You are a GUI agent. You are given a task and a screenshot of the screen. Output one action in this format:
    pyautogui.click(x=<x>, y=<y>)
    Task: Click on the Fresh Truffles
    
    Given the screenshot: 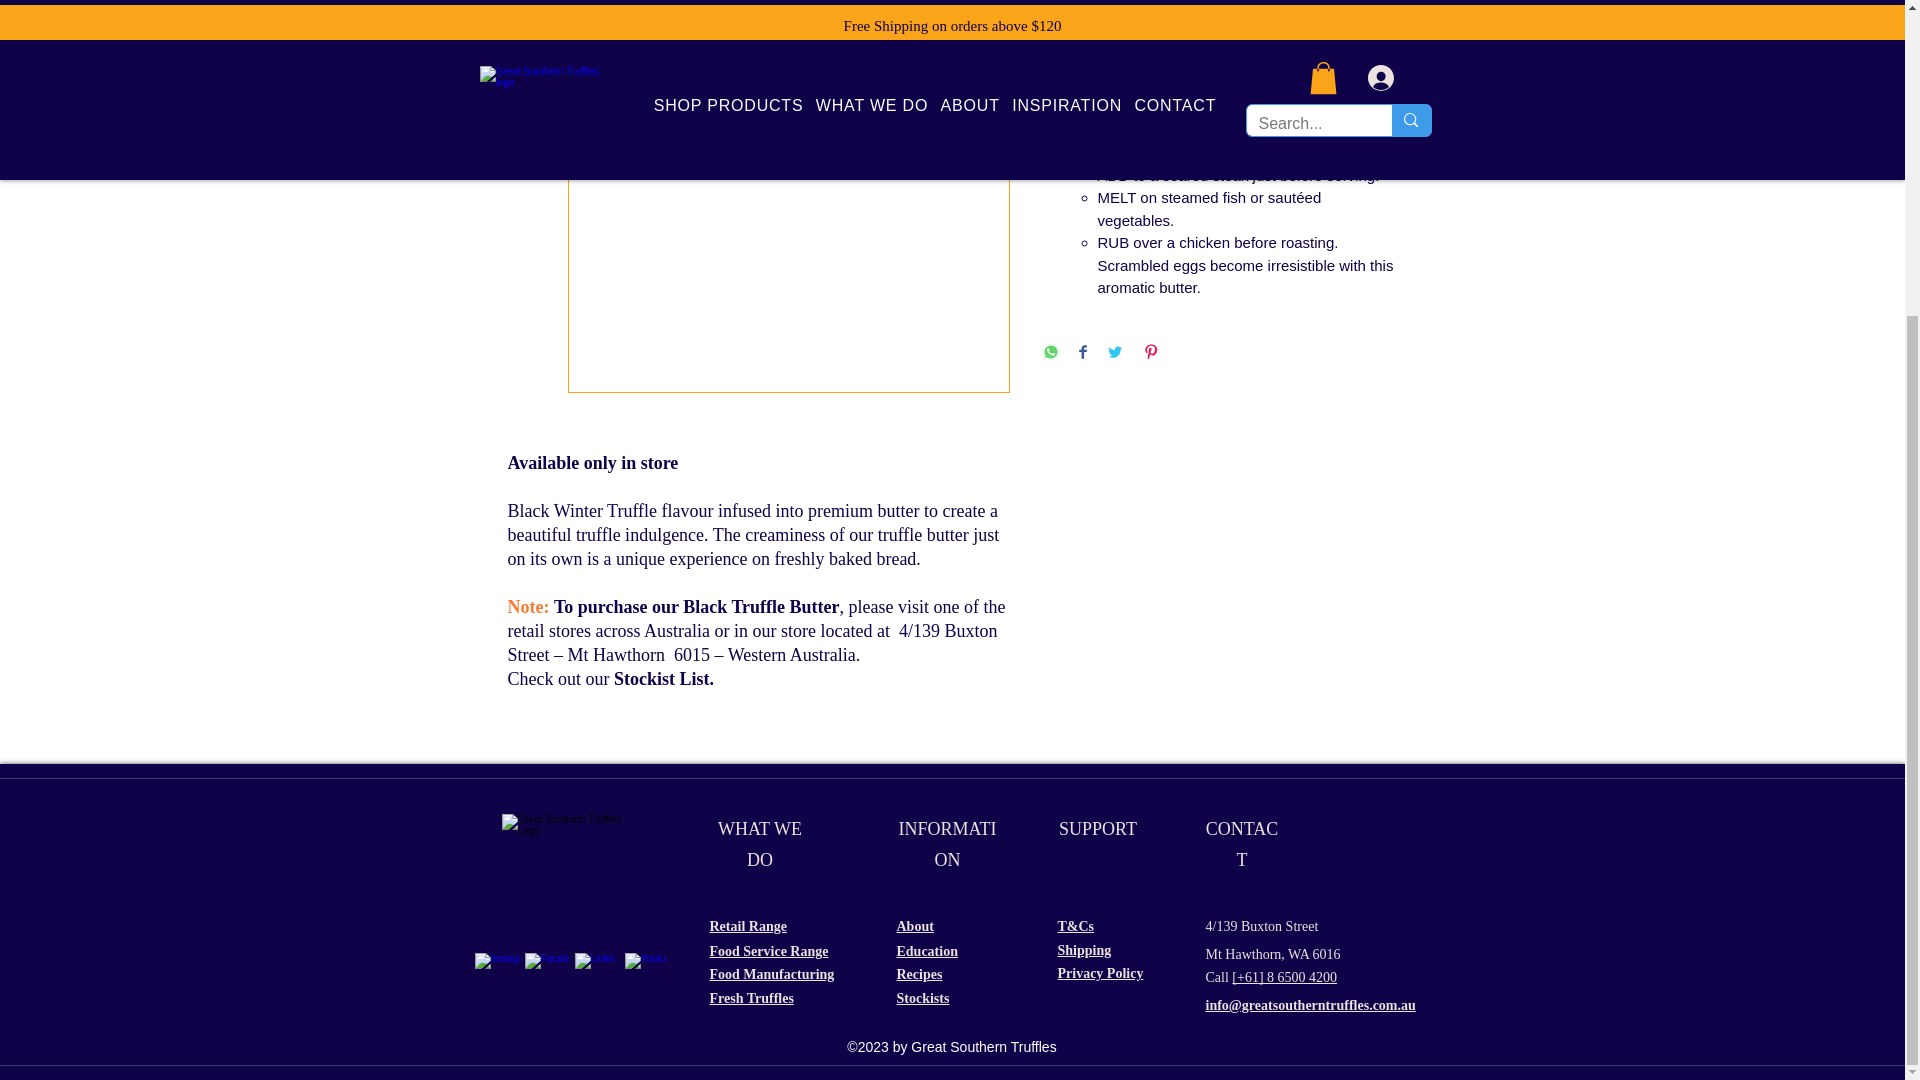 What is the action you would take?
    pyautogui.click(x=752, y=998)
    